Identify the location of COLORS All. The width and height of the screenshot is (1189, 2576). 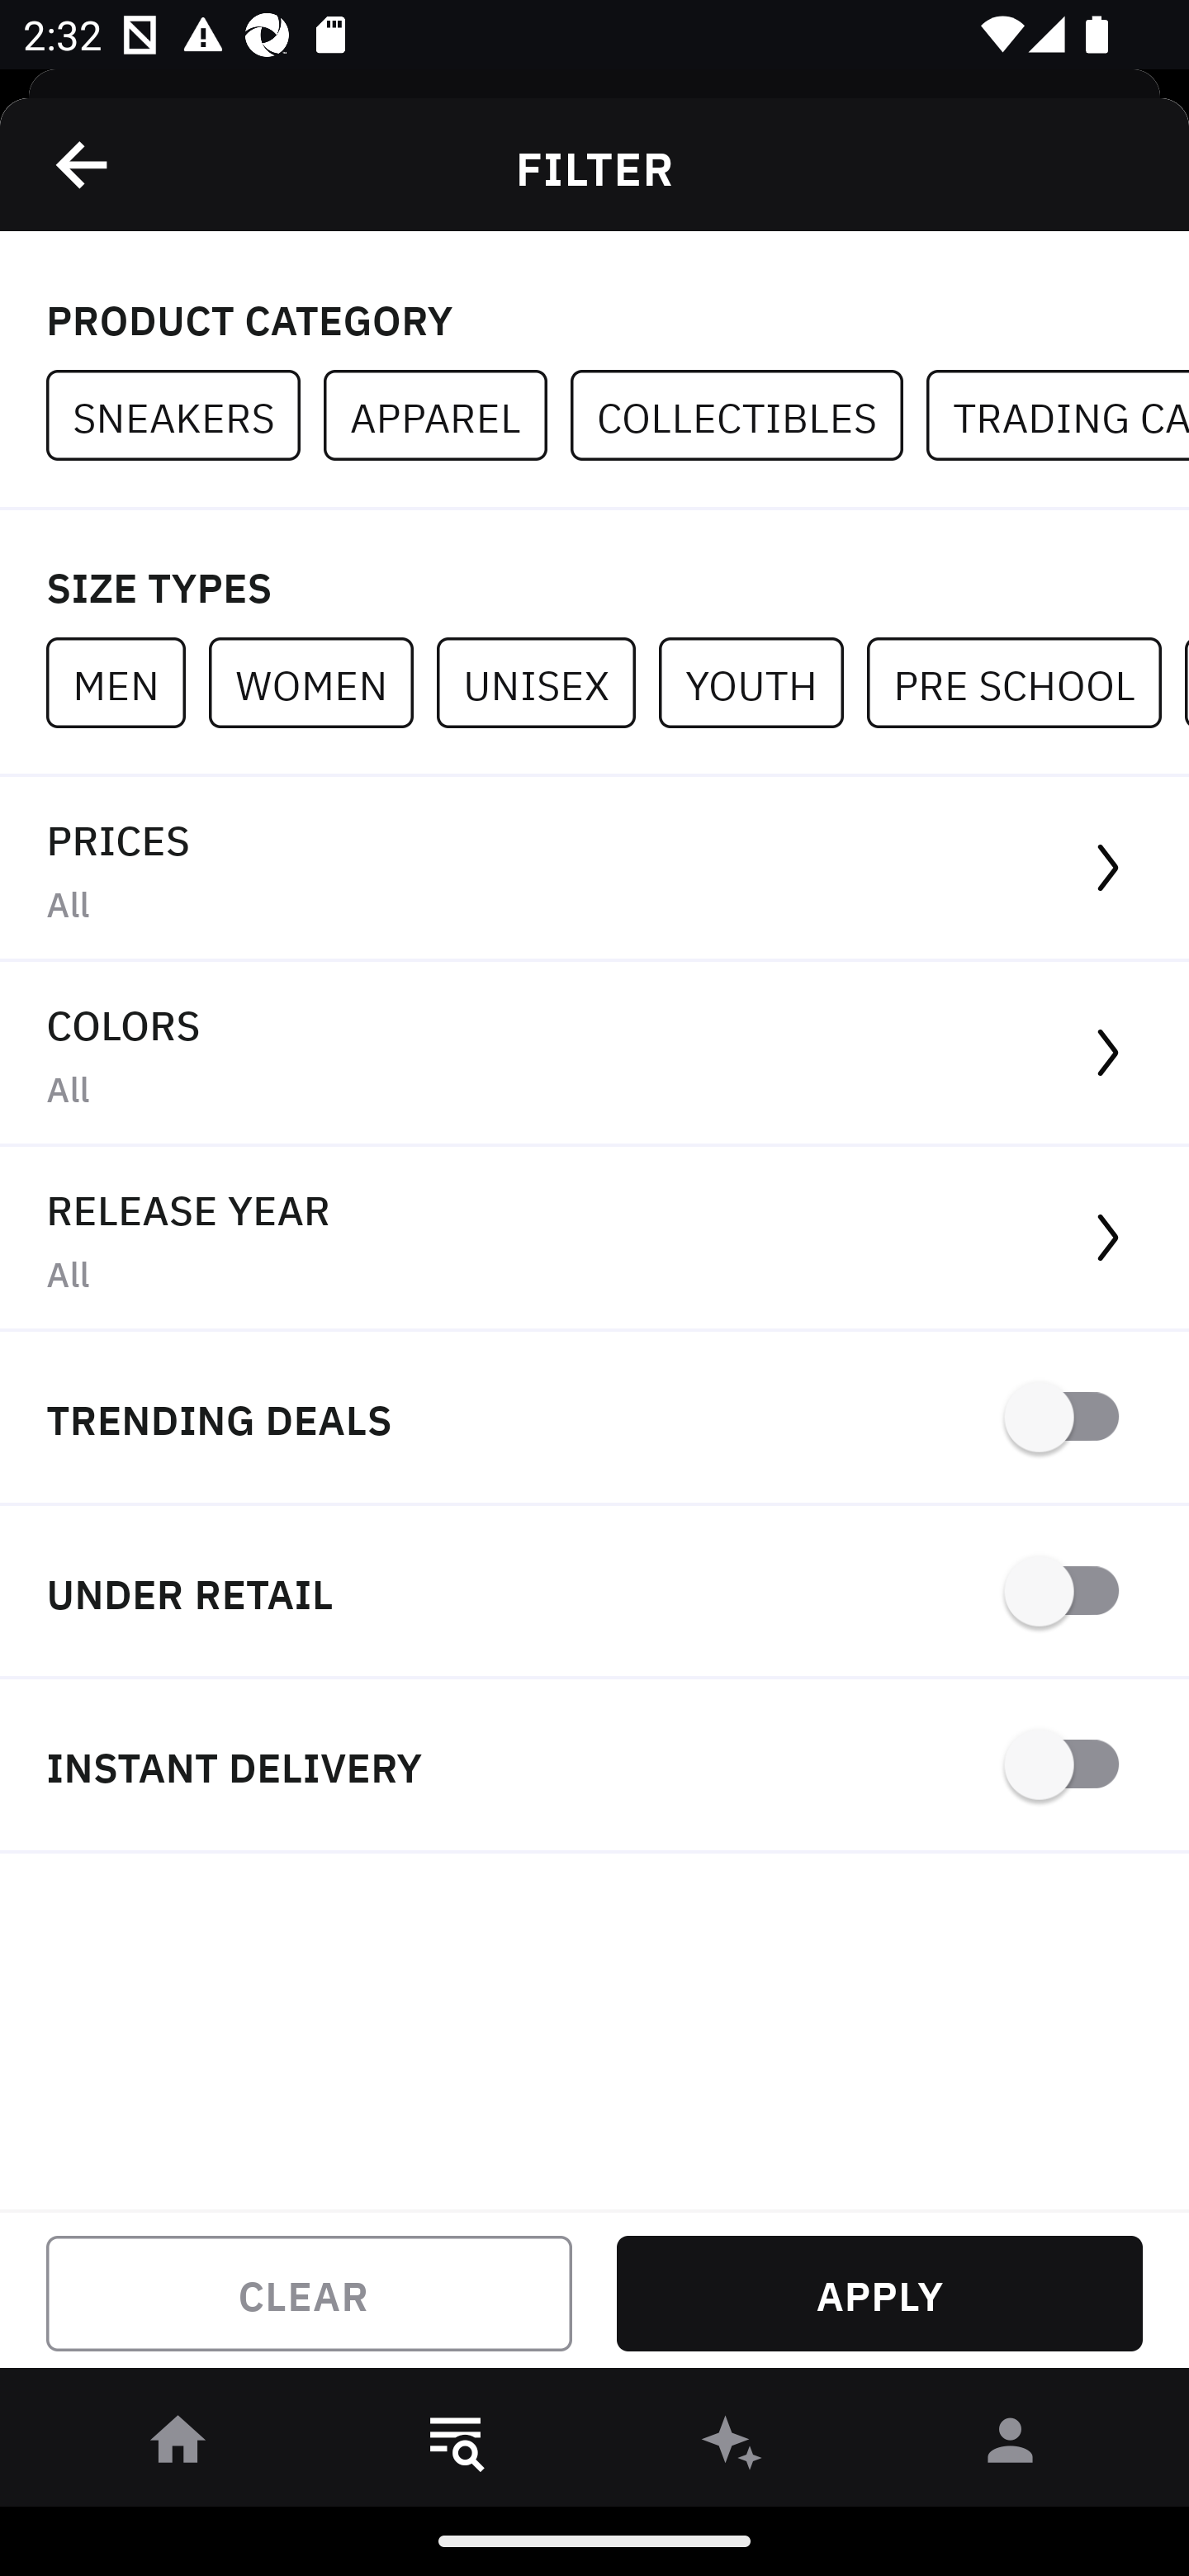
(594, 1054).